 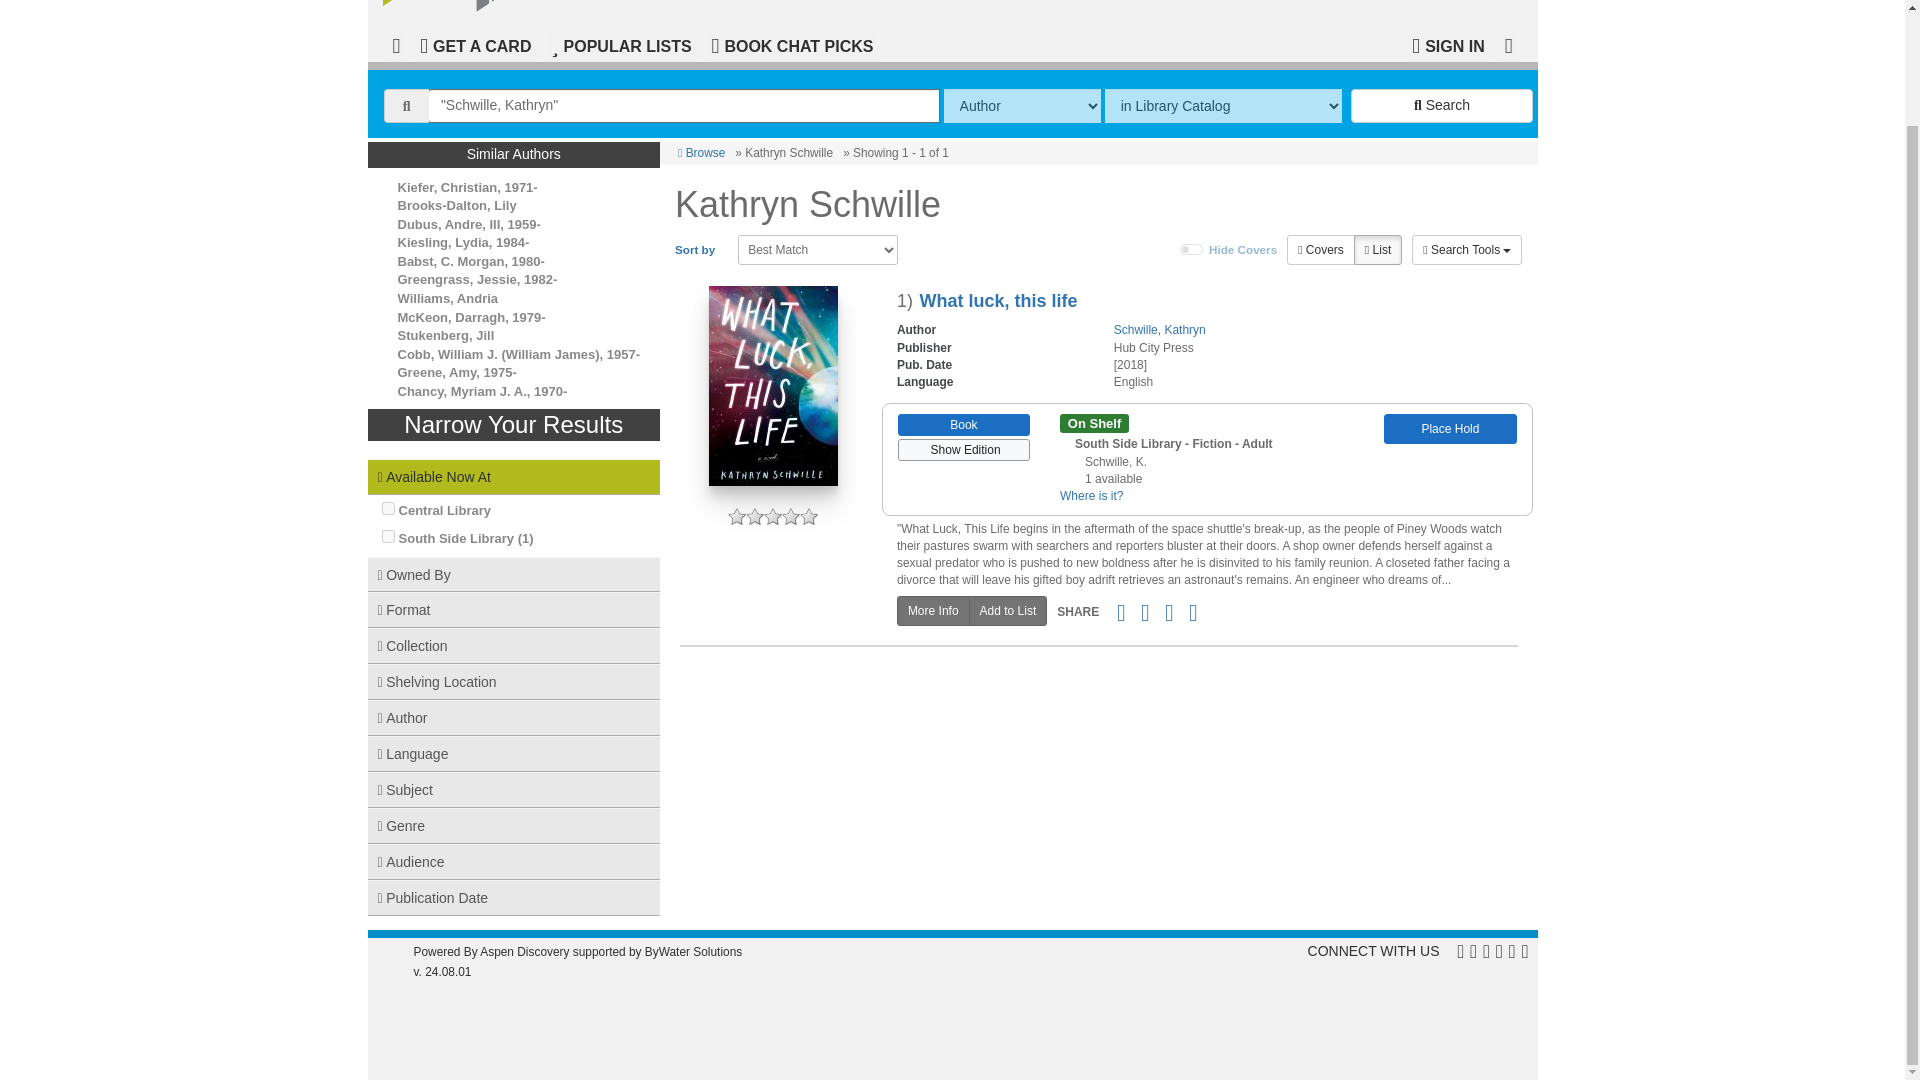 What do you see at coordinates (1448, 43) in the screenshot?
I see `Login` at bounding box center [1448, 43].